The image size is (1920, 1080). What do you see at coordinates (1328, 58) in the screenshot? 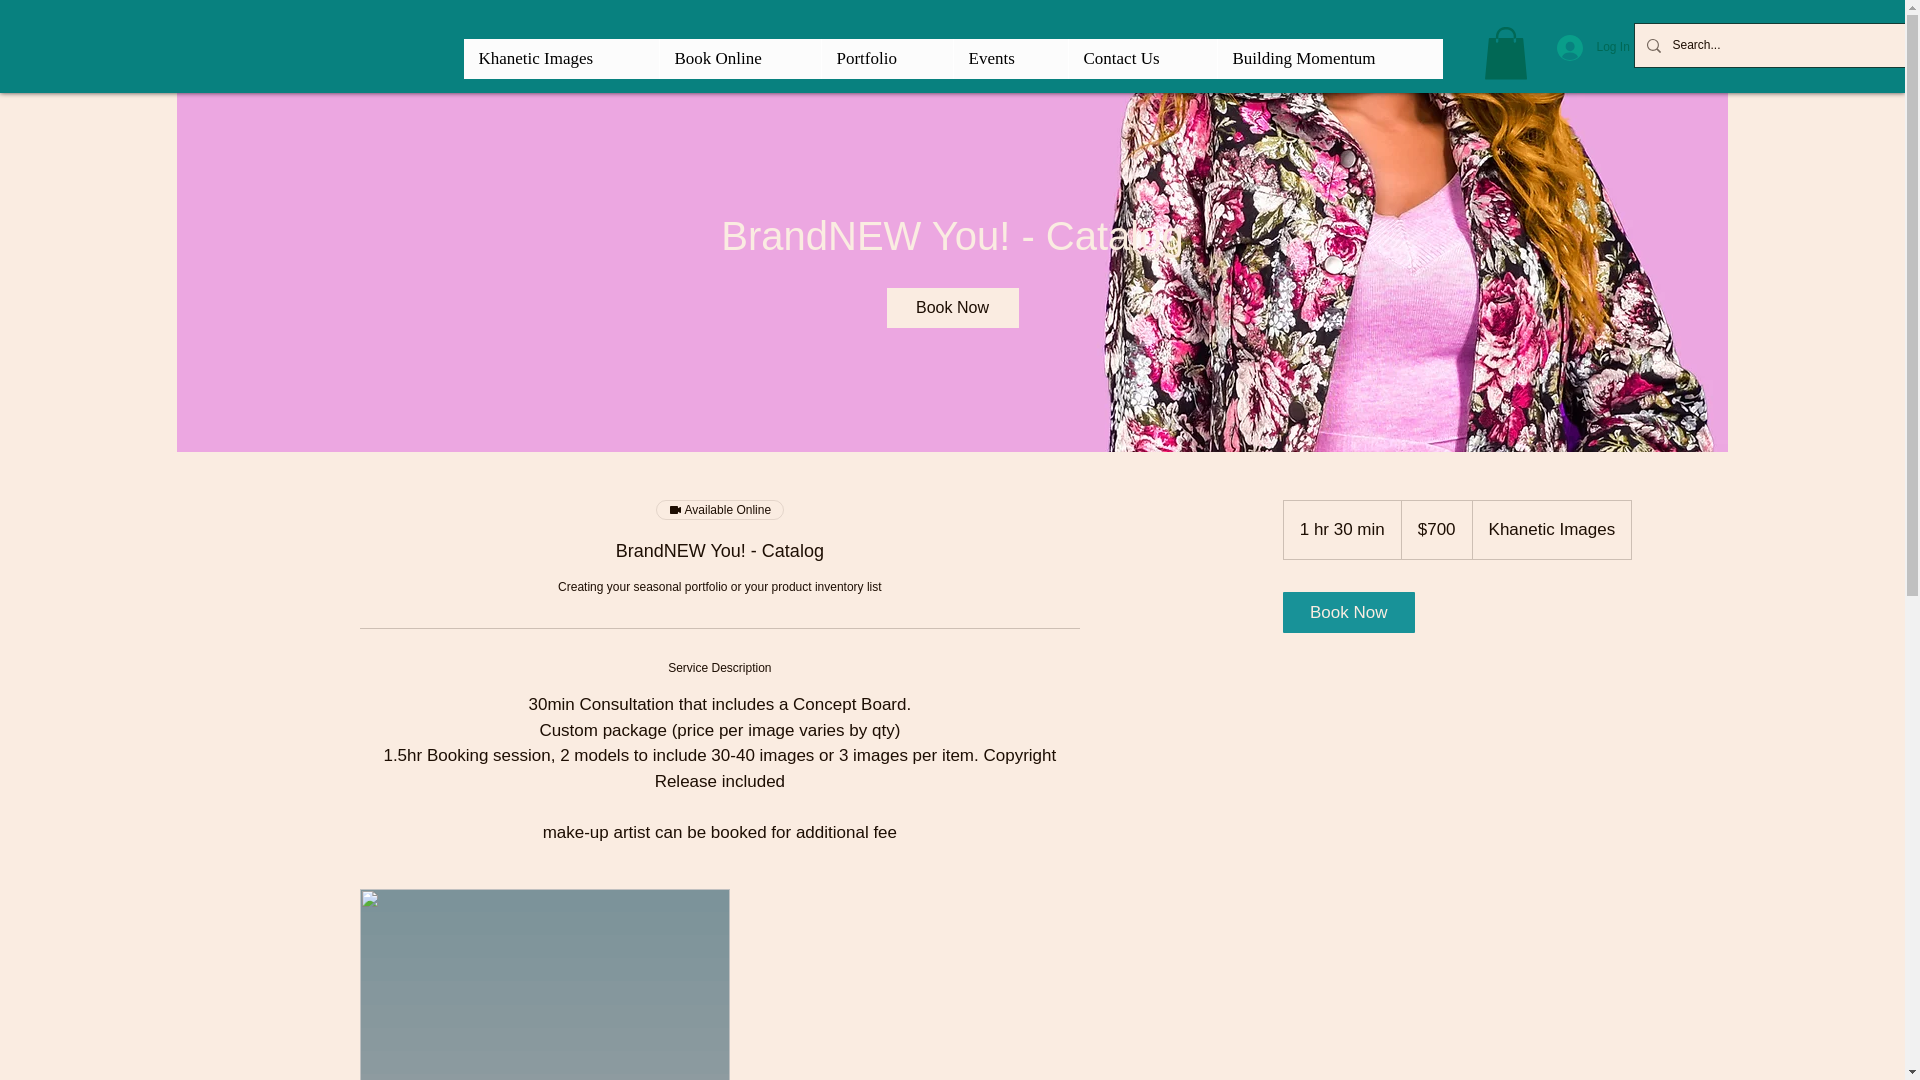
I see `Building Momentum` at bounding box center [1328, 58].